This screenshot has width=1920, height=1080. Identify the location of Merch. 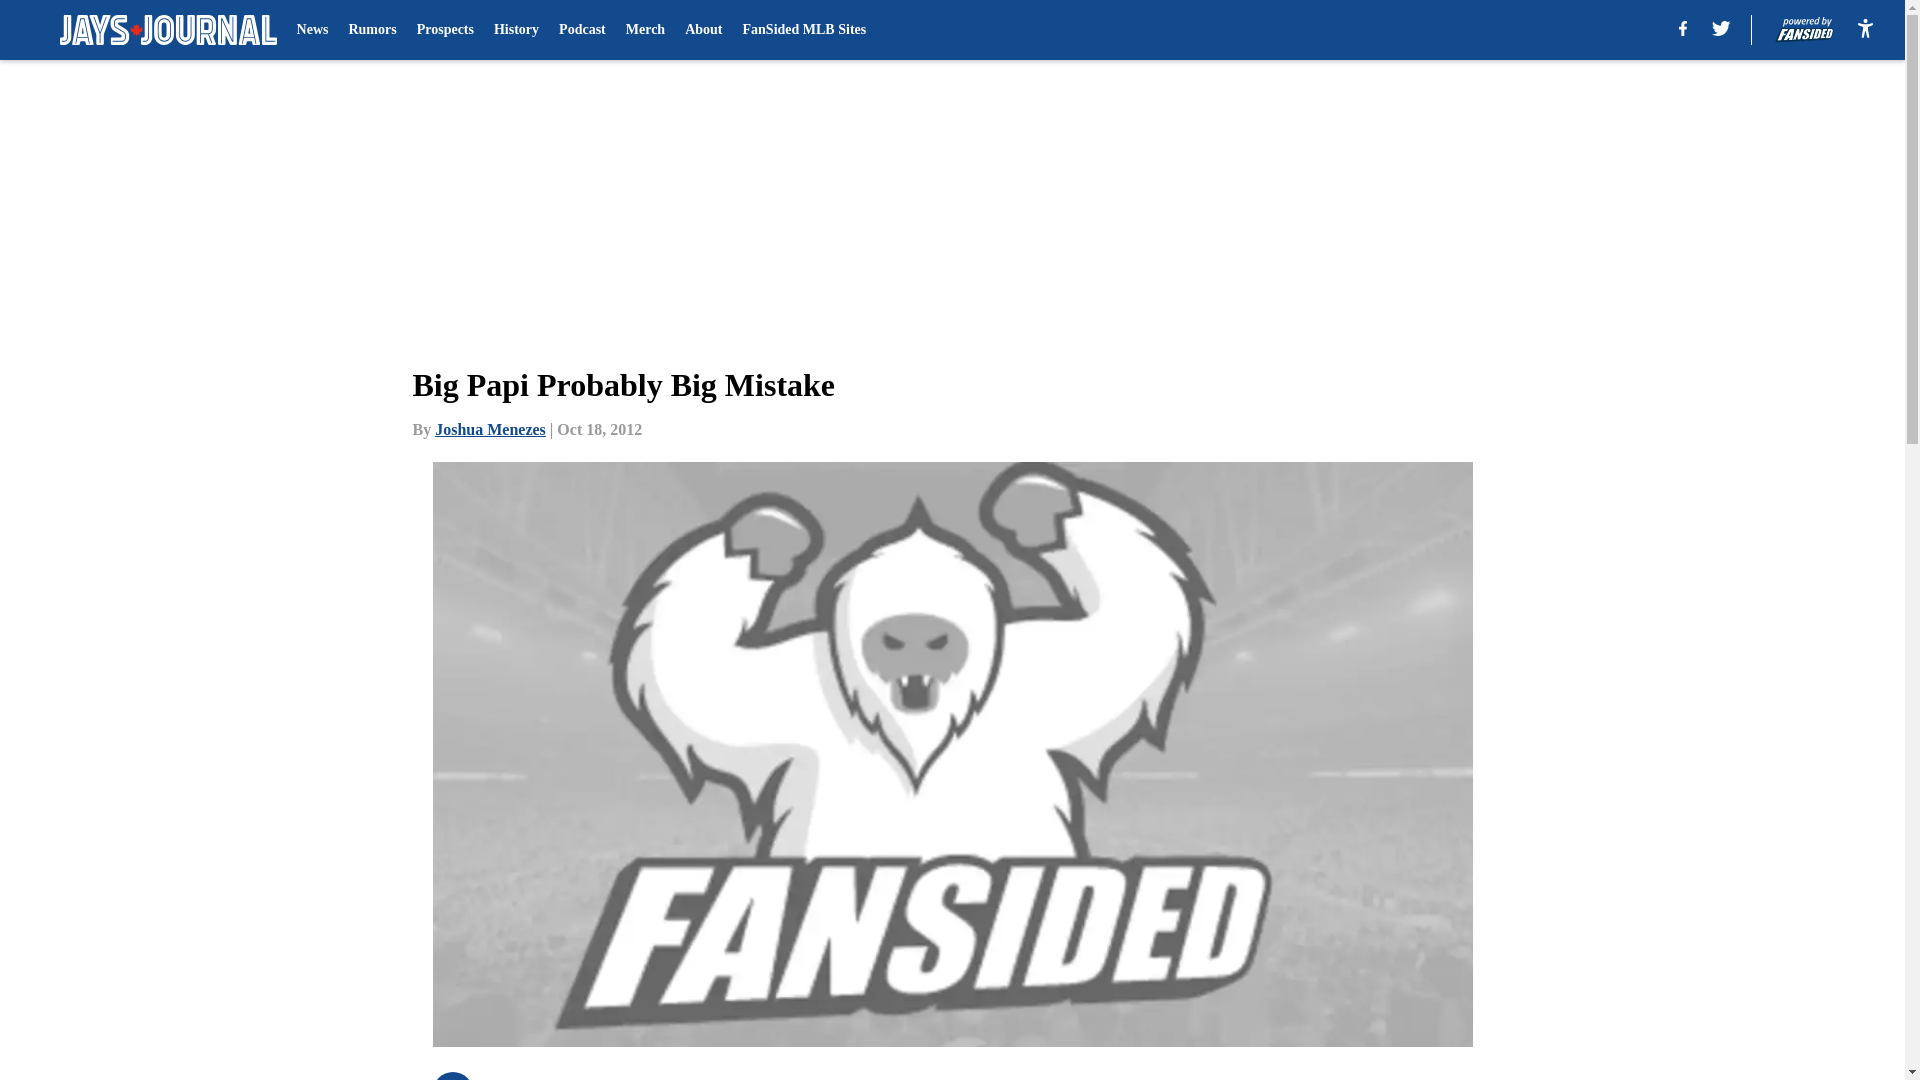
(644, 30).